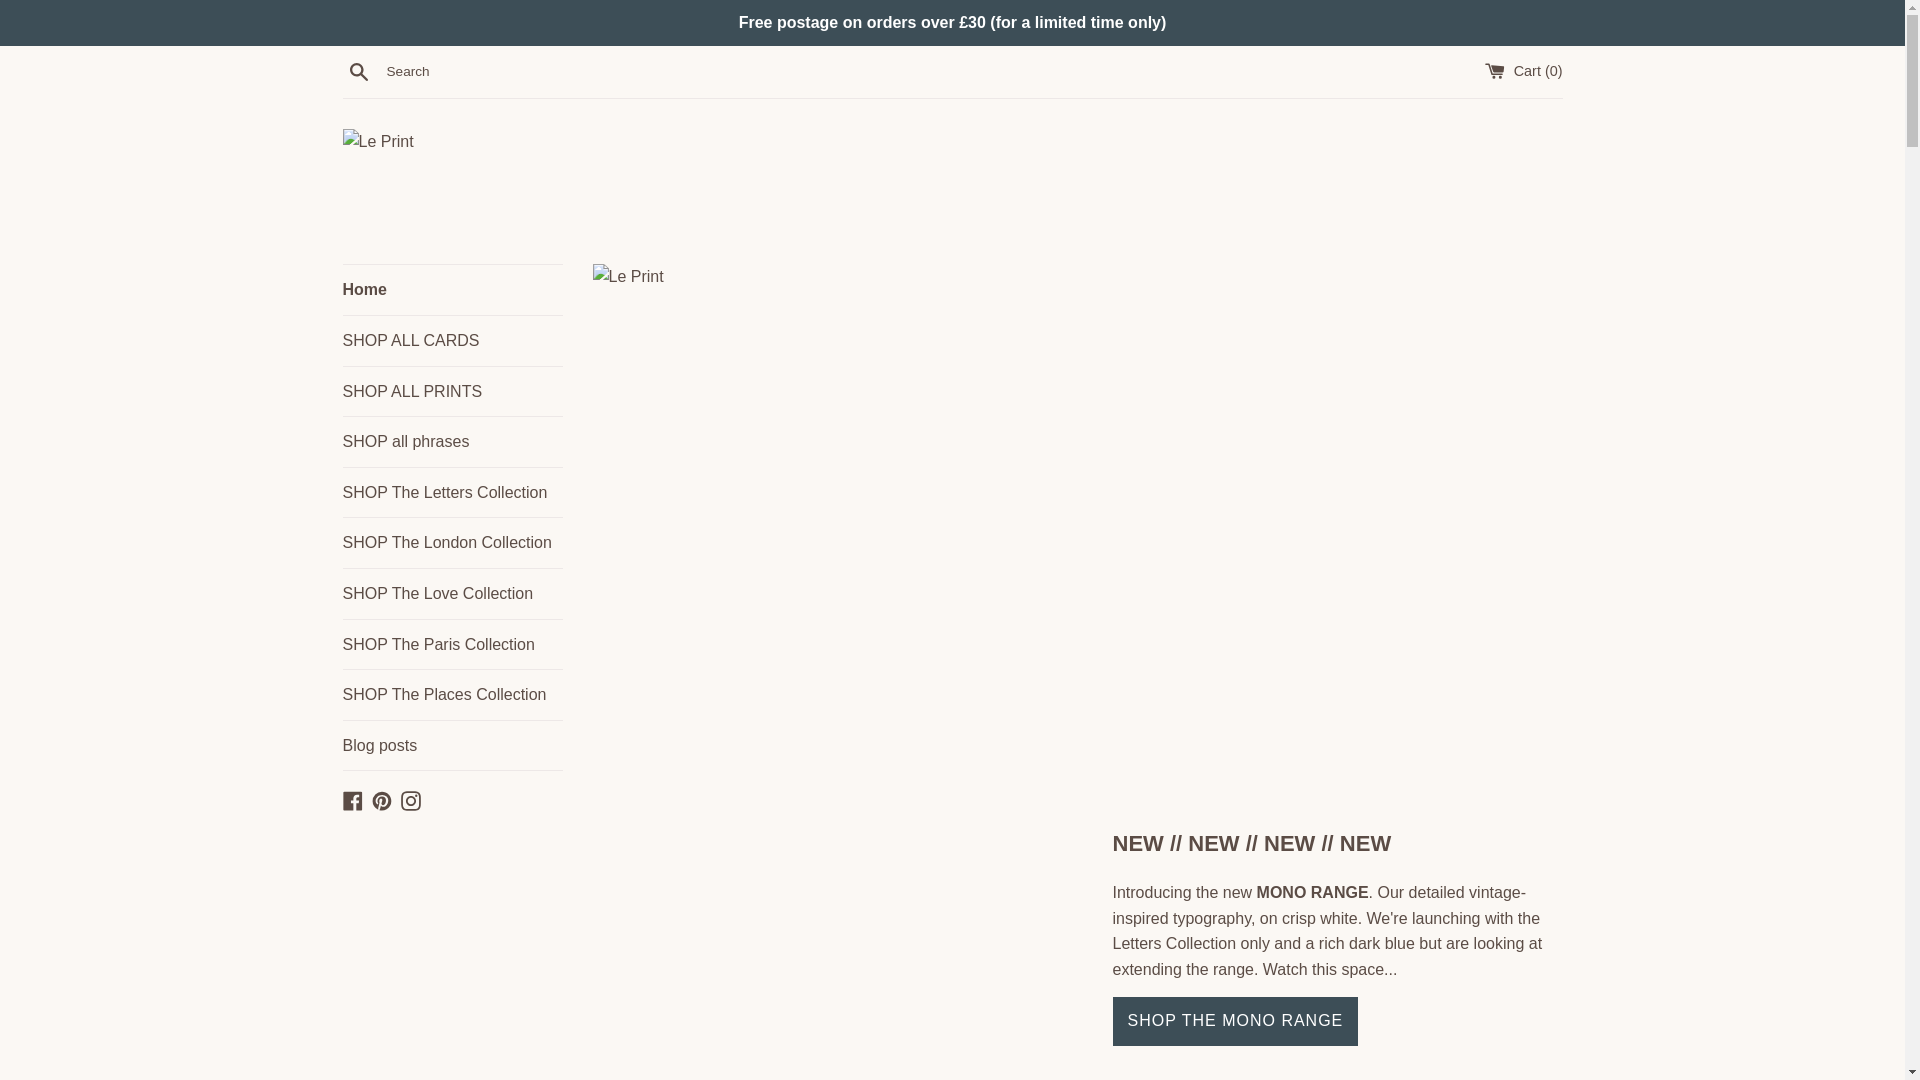 The height and width of the screenshot is (1080, 1920). What do you see at coordinates (452, 290) in the screenshot?
I see `Home` at bounding box center [452, 290].